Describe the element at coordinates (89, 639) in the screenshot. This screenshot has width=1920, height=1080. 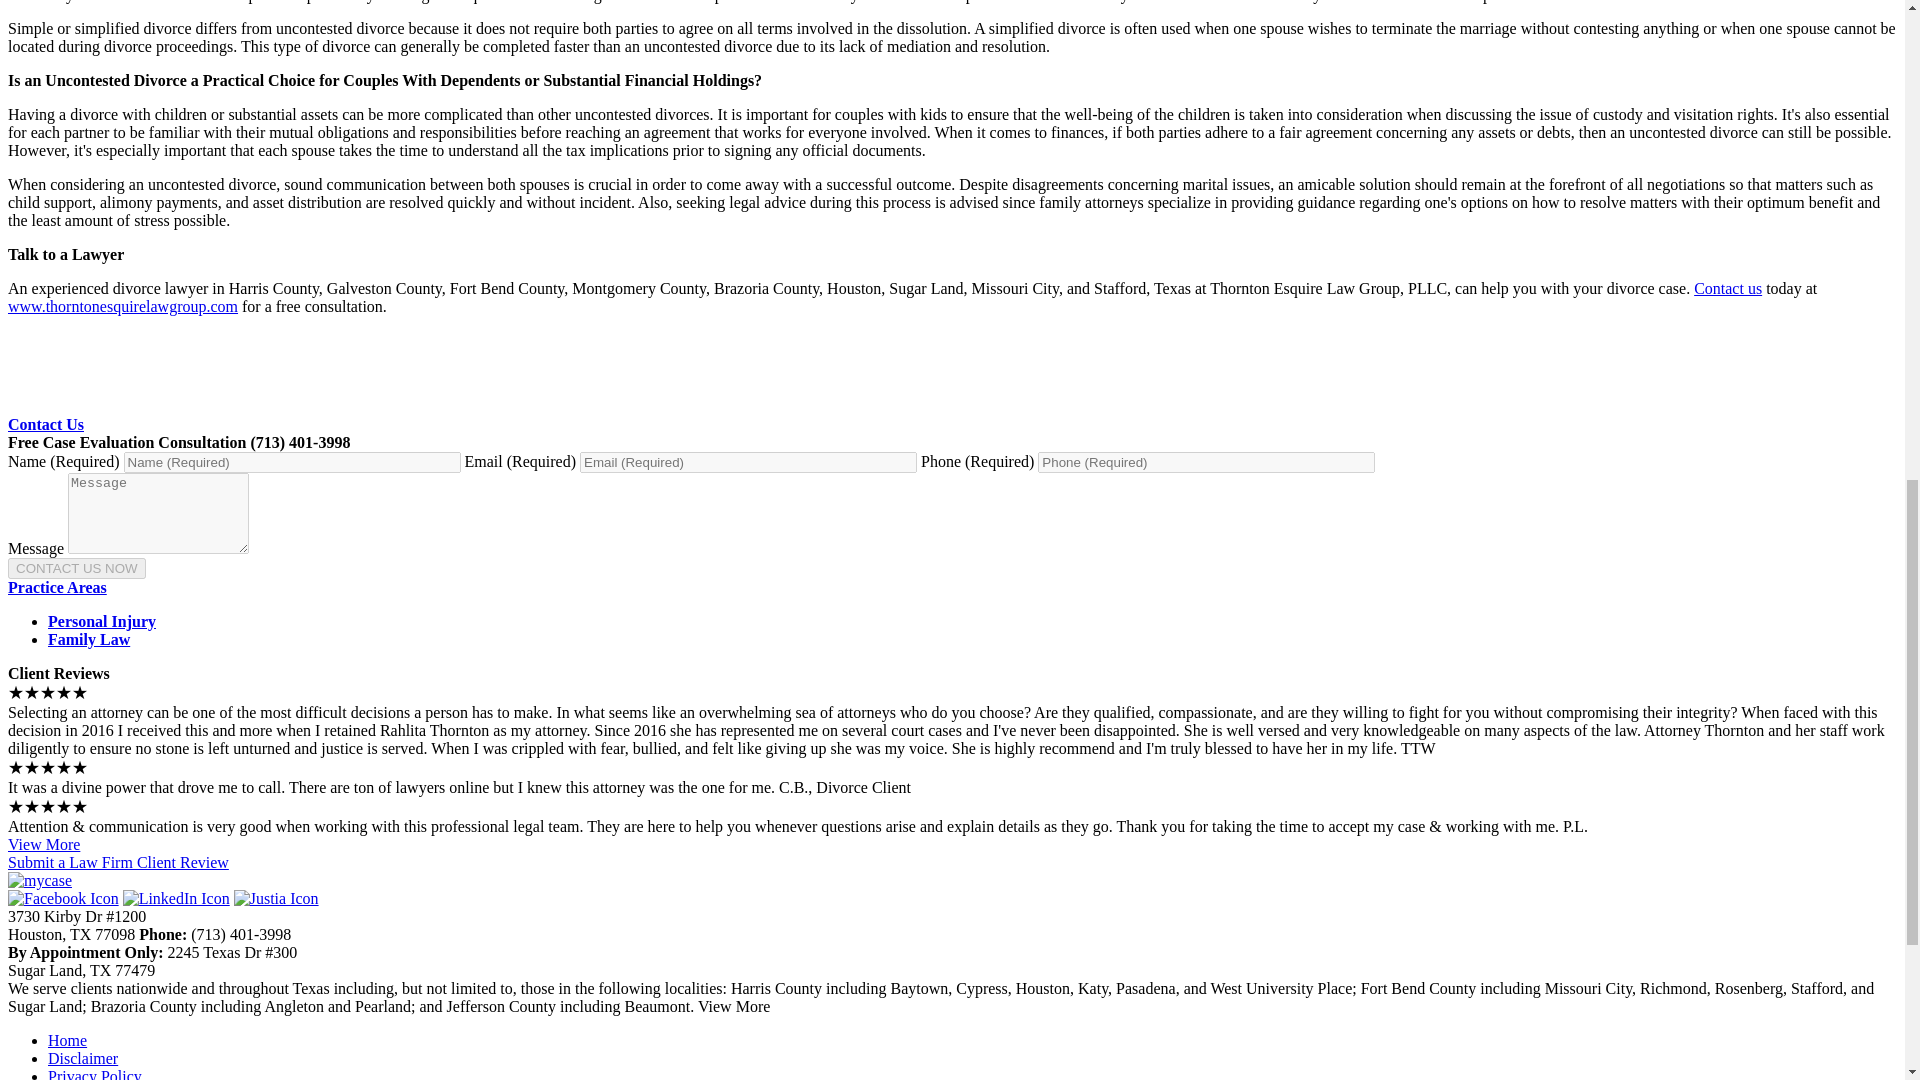
I see `Family Law` at that location.